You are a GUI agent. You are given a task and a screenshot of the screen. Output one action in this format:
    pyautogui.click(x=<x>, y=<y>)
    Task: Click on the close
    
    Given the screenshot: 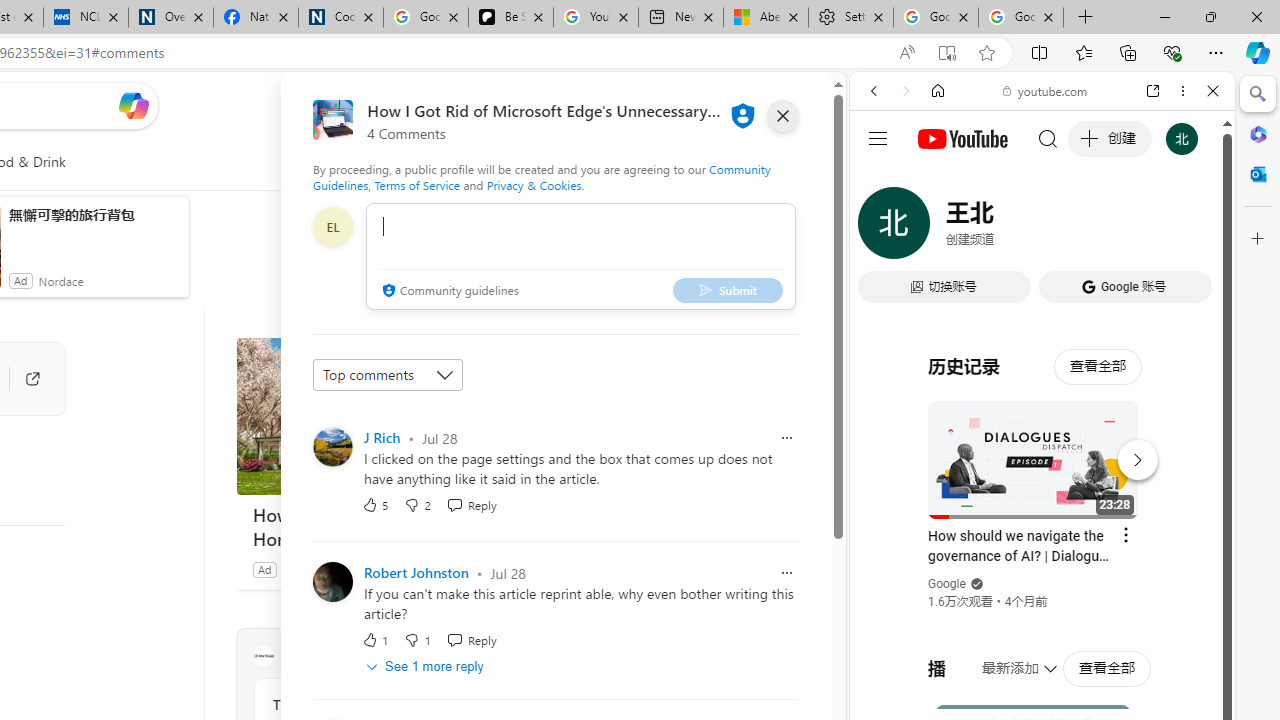 What is the action you would take?
    pyautogui.click(x=782, y=116)
    